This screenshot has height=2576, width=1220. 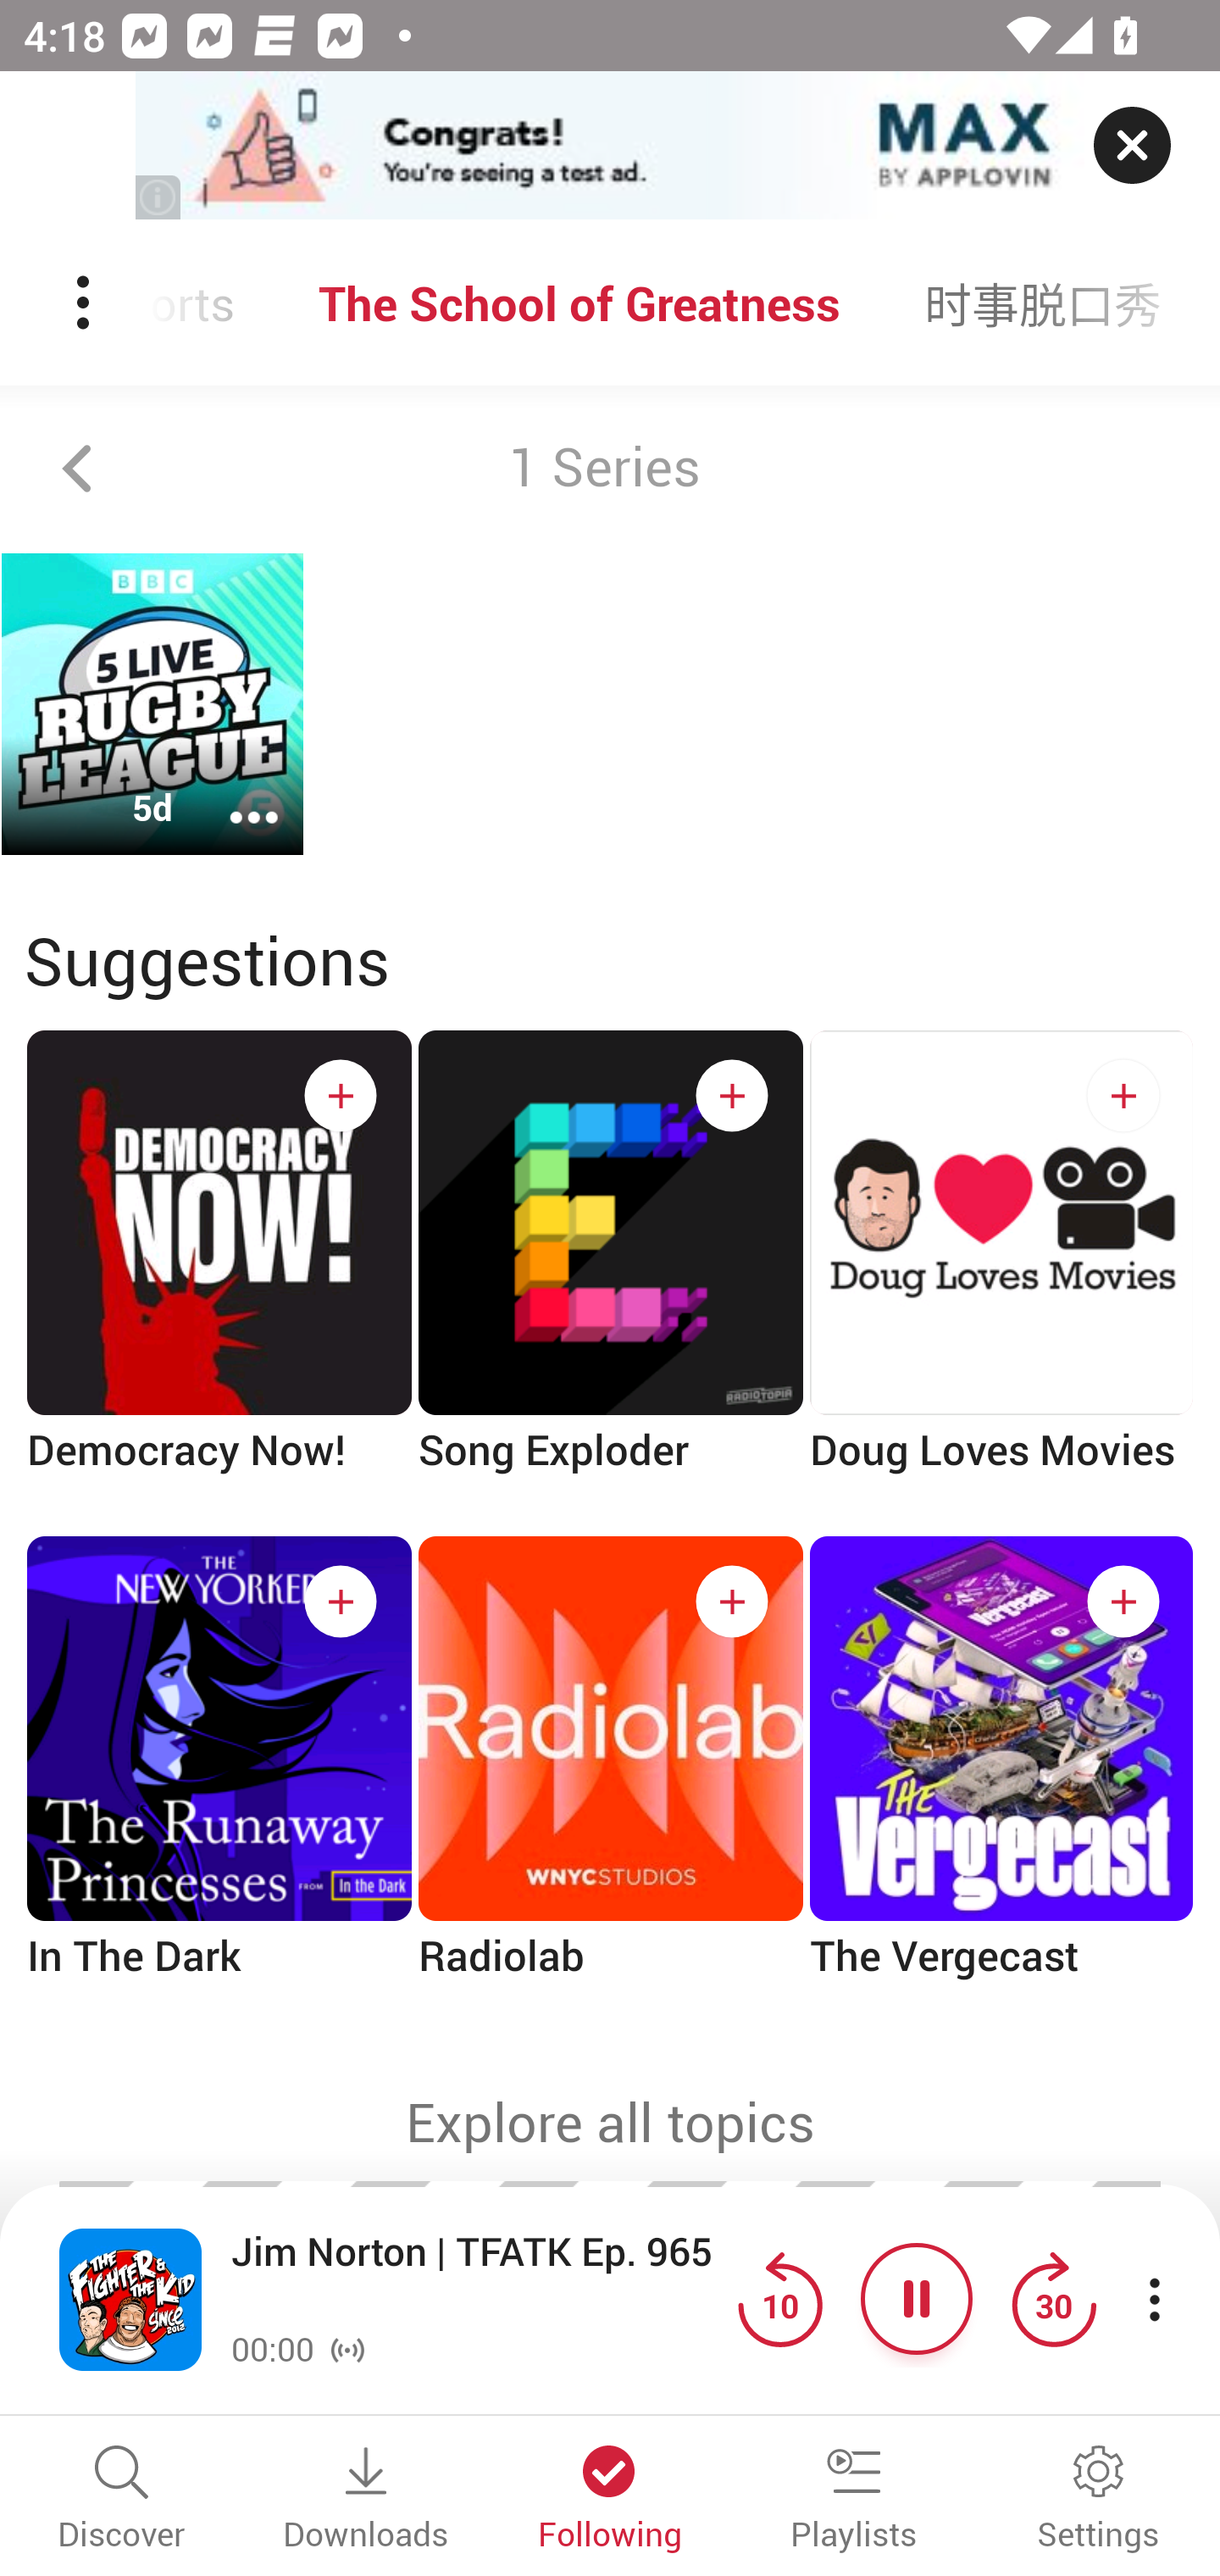 What do you see at coordinates (130, 2298) in the screenshot?
I see `Open fullscreen player` at bounding box center [130, 2298].